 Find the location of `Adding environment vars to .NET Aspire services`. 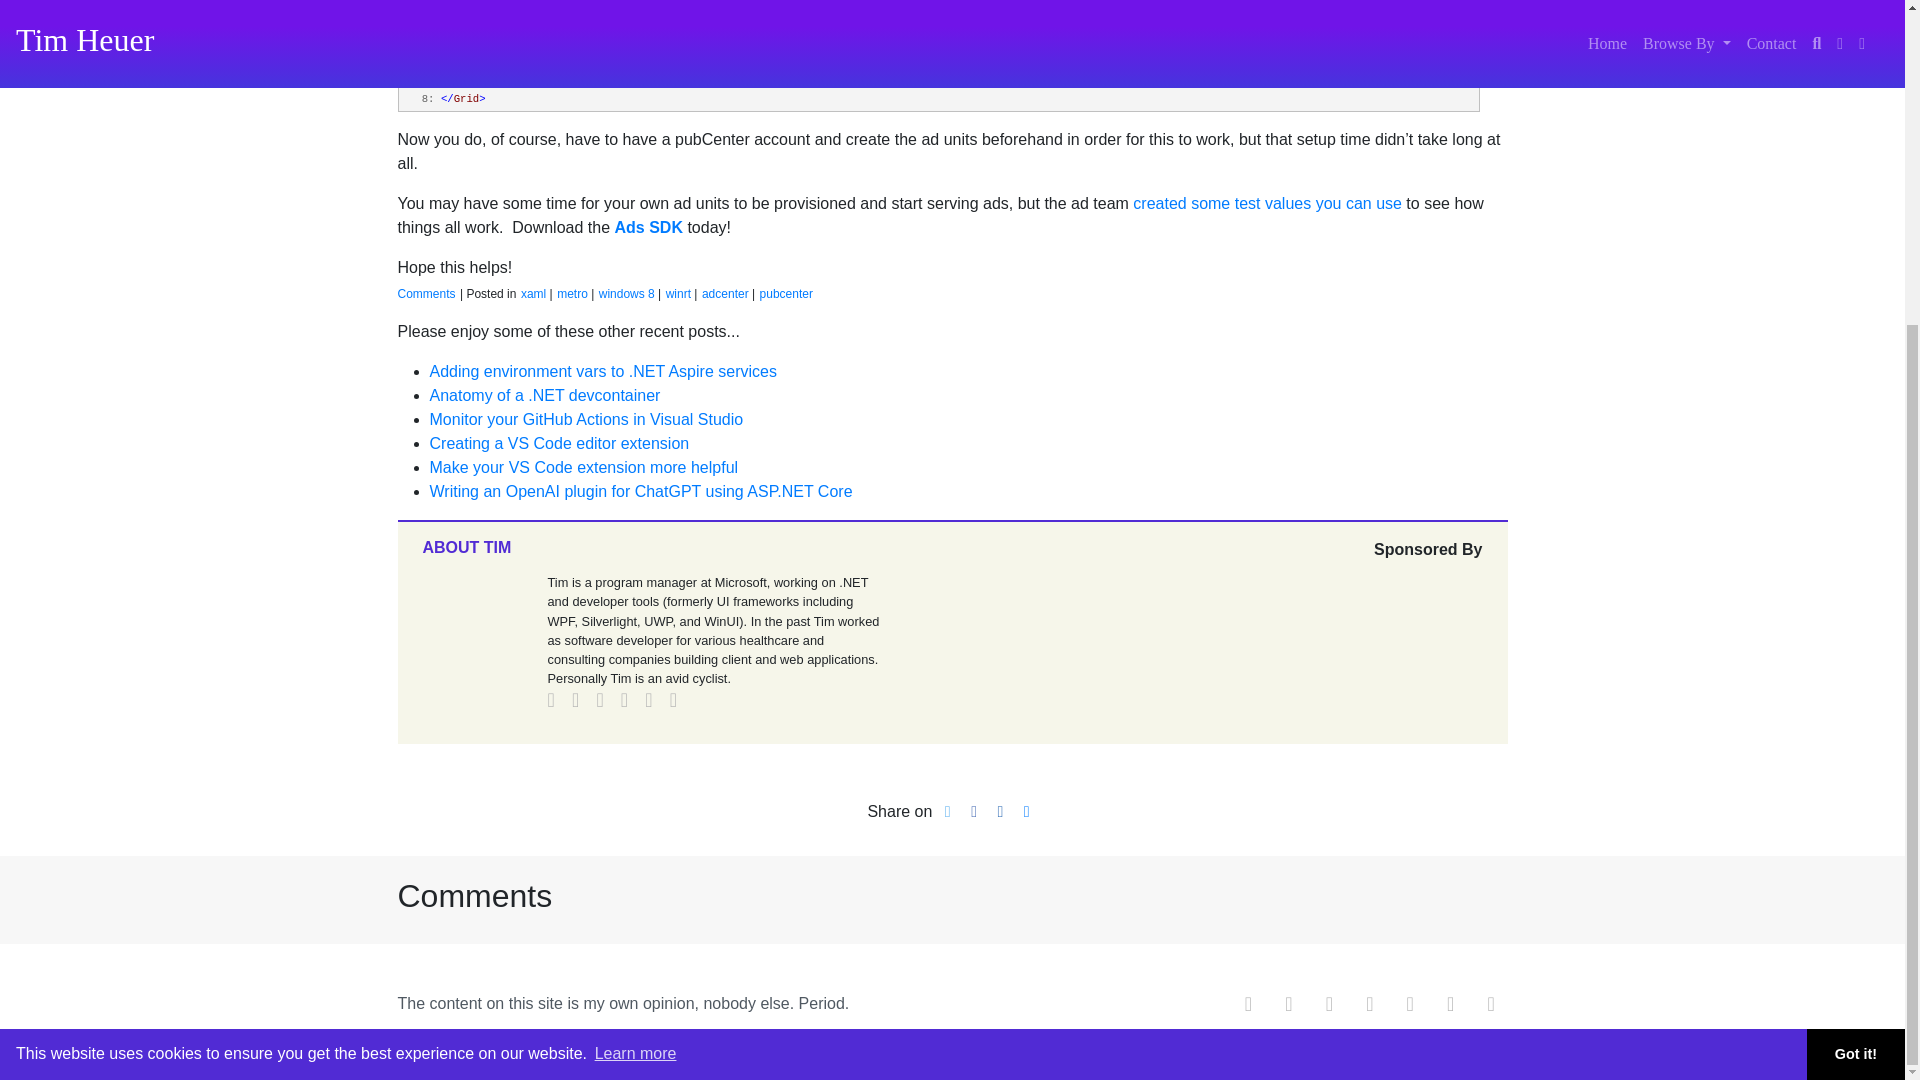

Adding environment vars to .NET Aspire services is located at coordinates (604, 371).